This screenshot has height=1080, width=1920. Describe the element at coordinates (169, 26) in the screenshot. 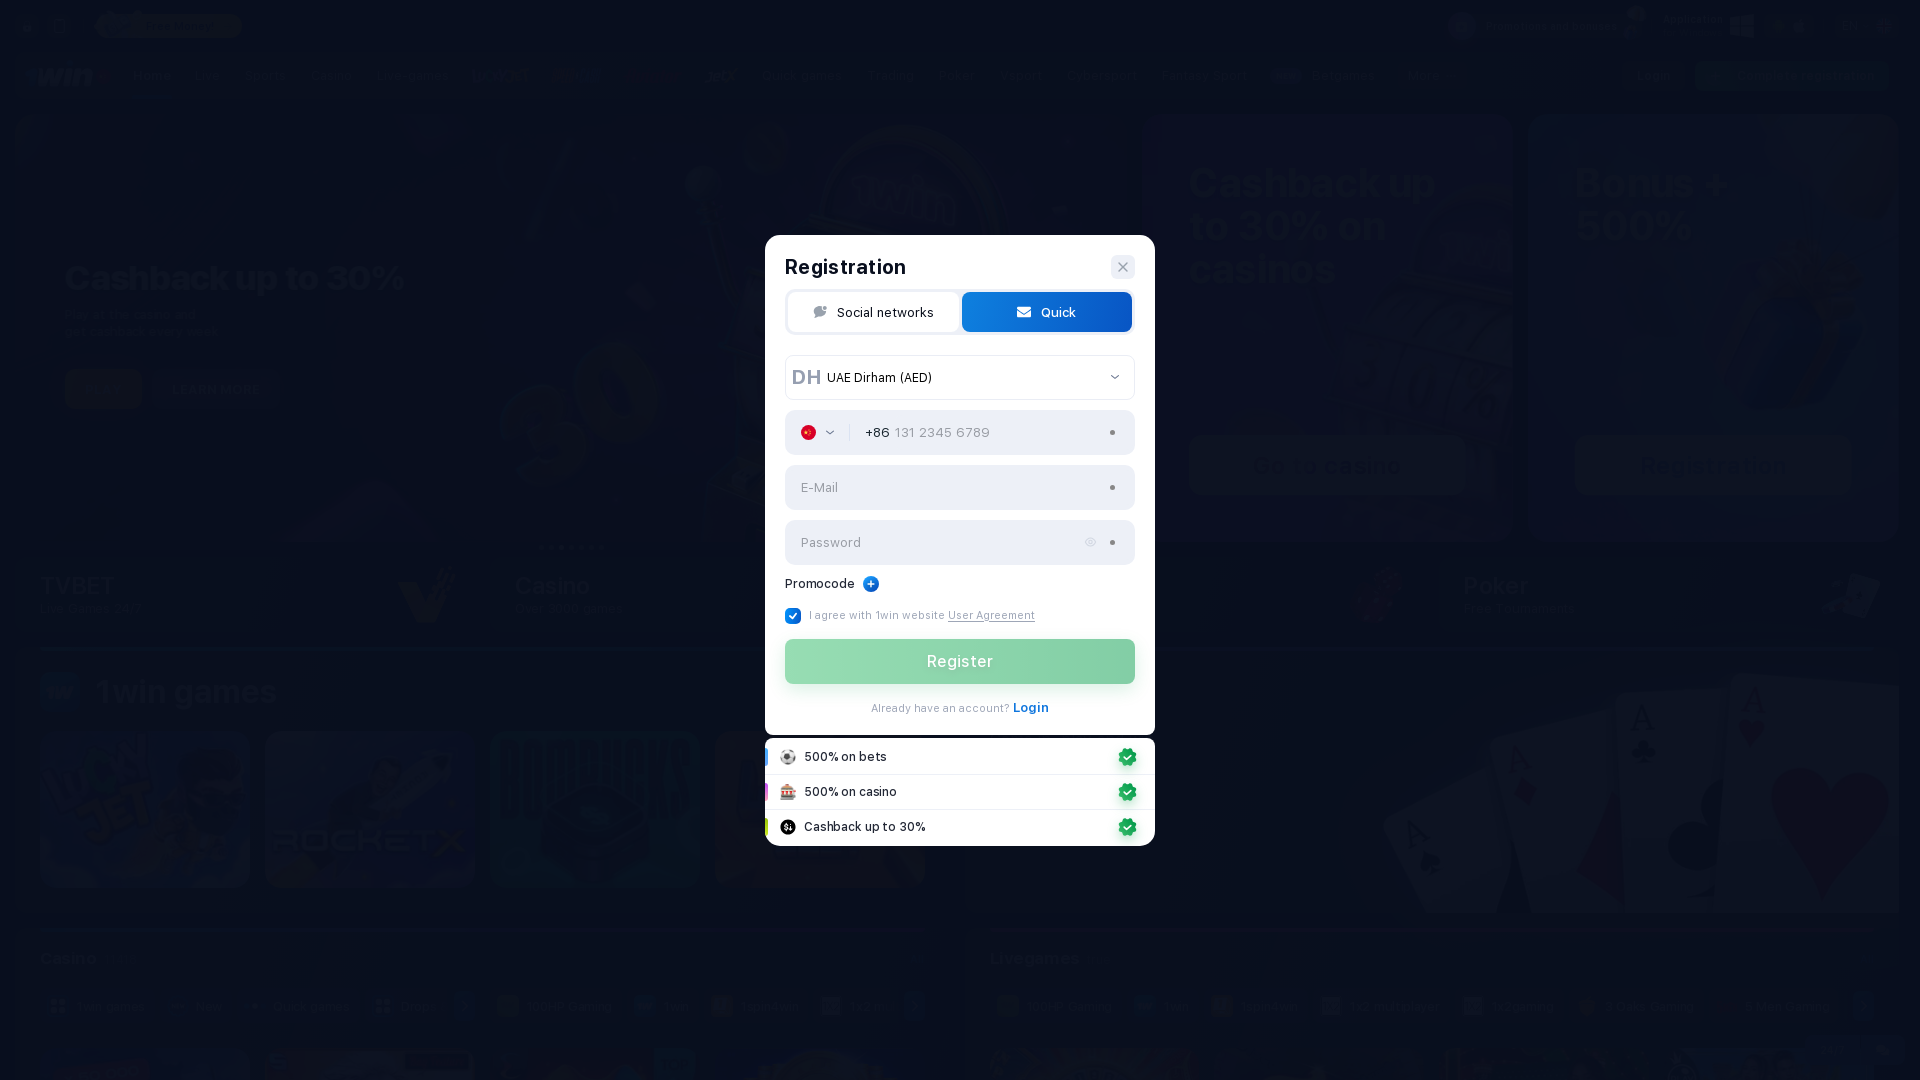

I see `Free Money!` at that location.